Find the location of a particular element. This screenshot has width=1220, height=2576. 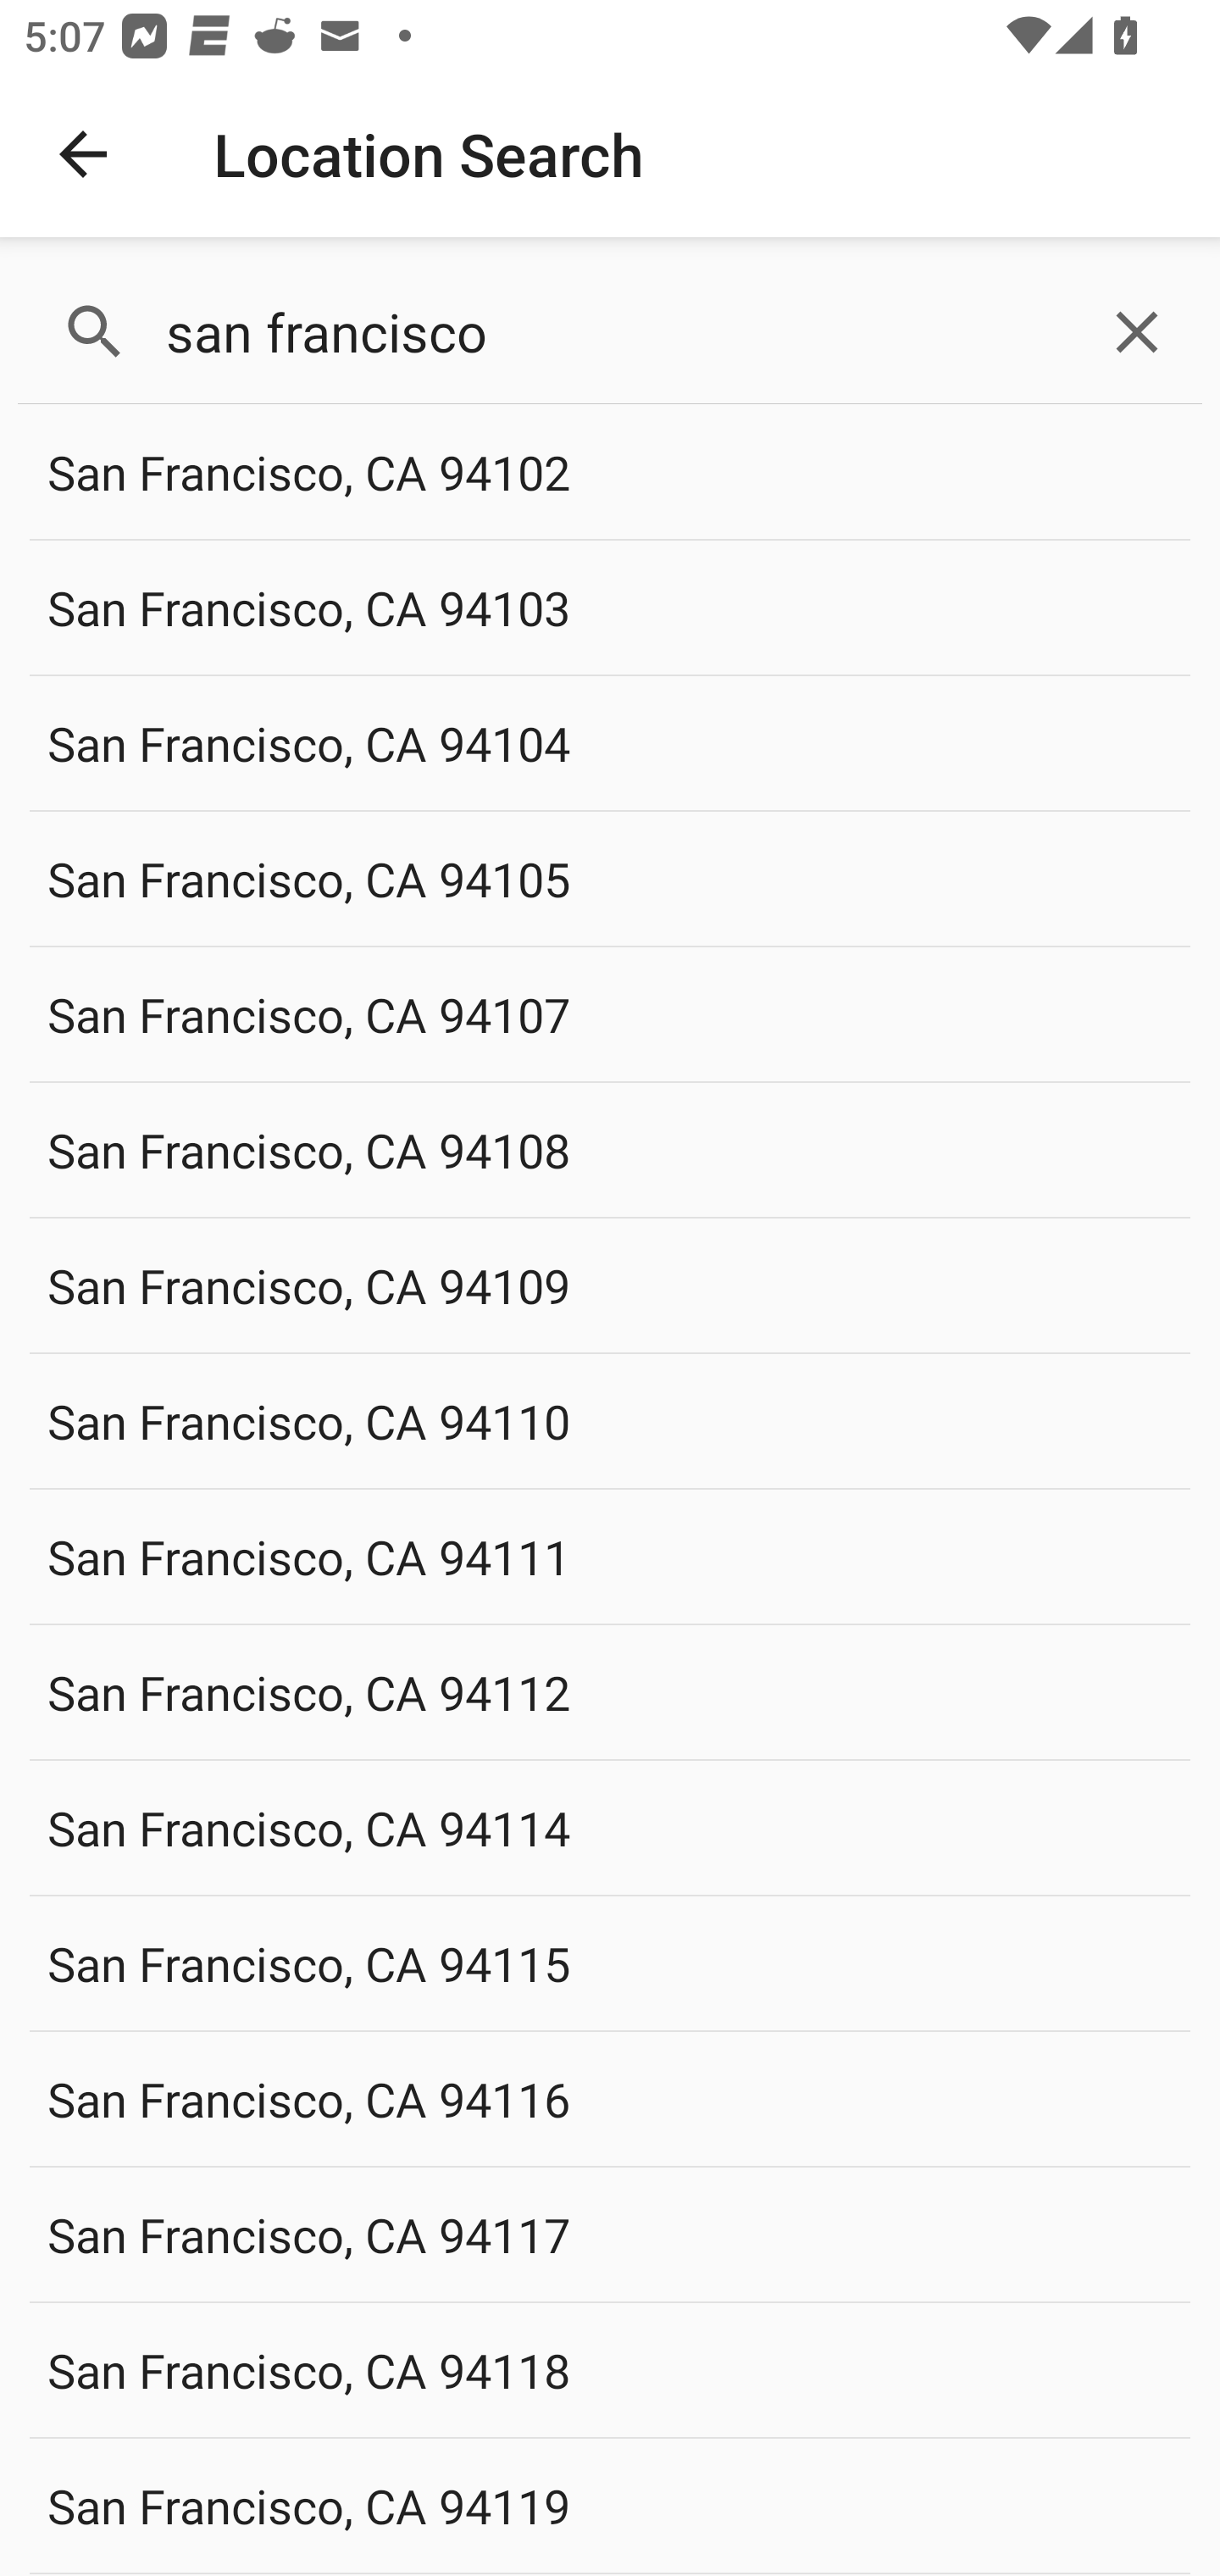

San Francisco, CA 94119 is located at coordinates (610, 2505).